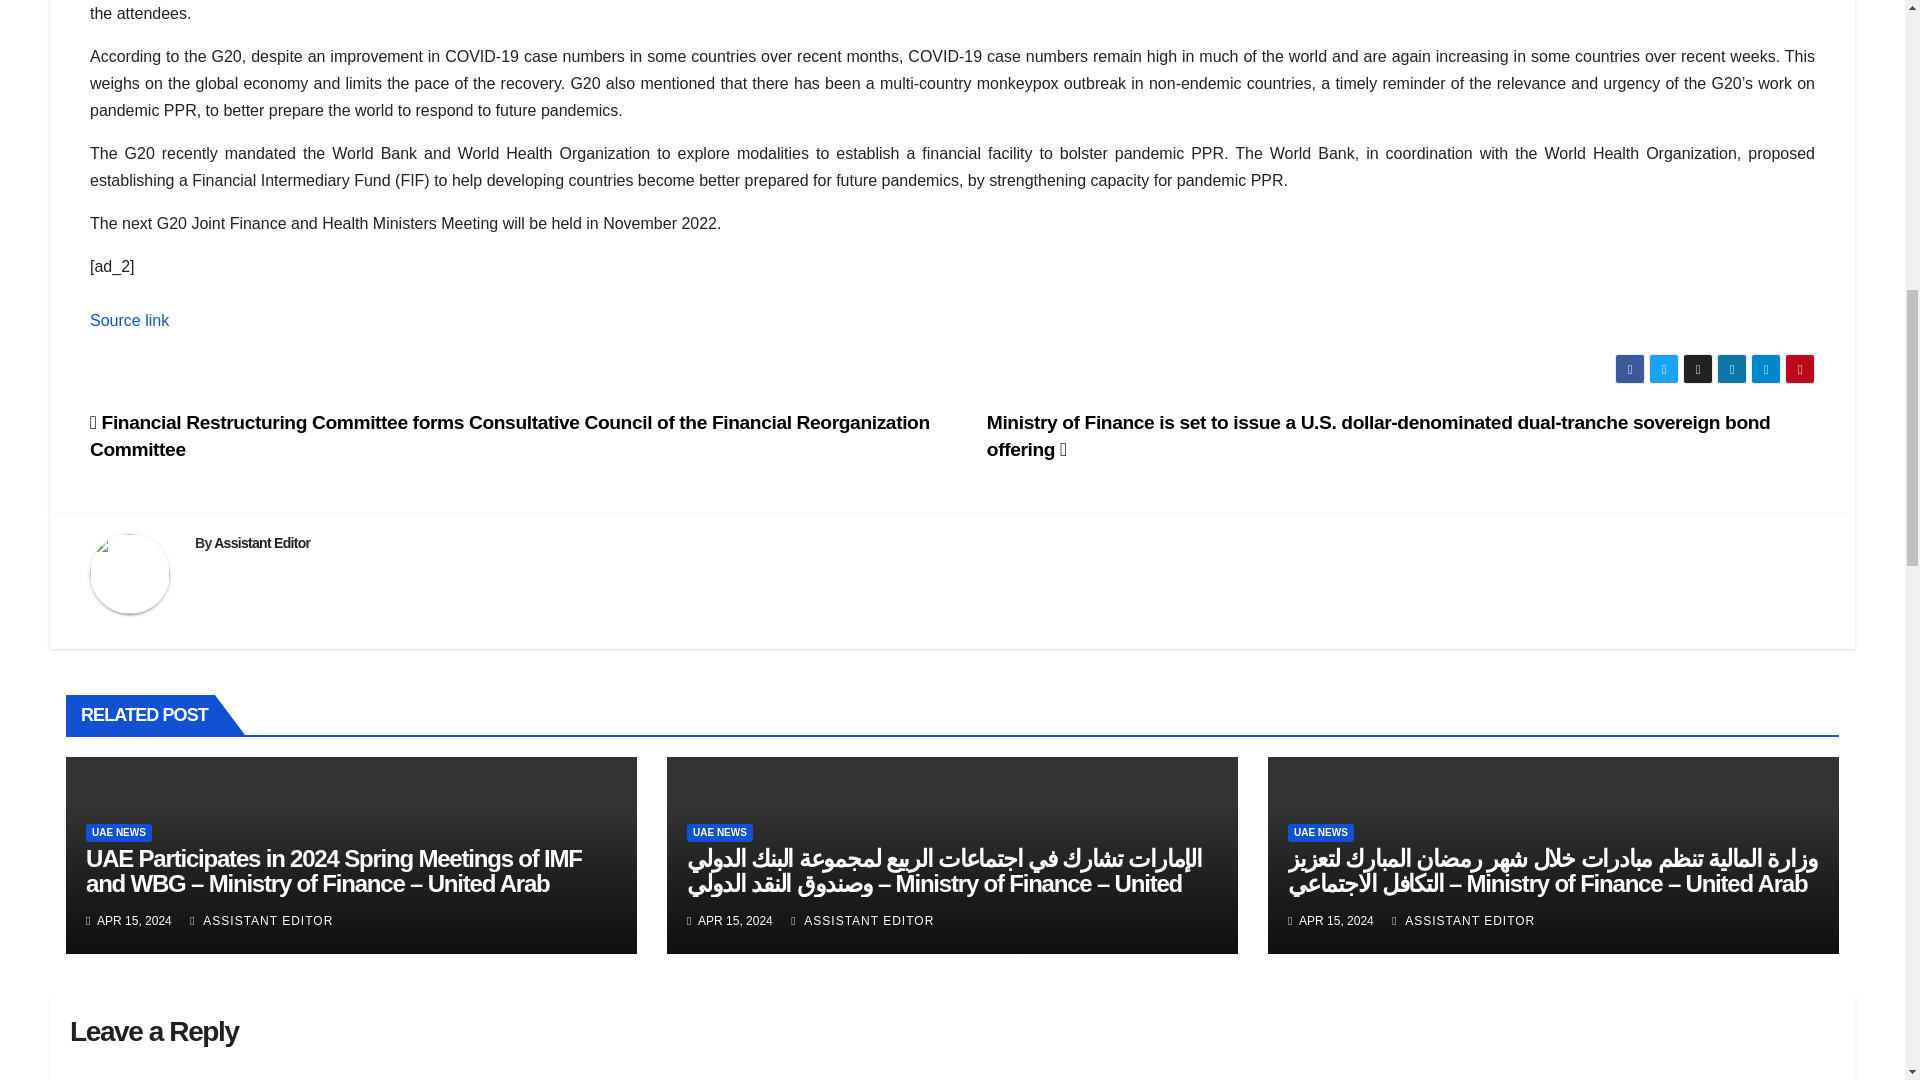 Image resolution: width=1920 pixels, height=1080 pixels. Describe the element at coordinates (1320, 833) in the screenshot. I see `UAE NEWS` at that location.